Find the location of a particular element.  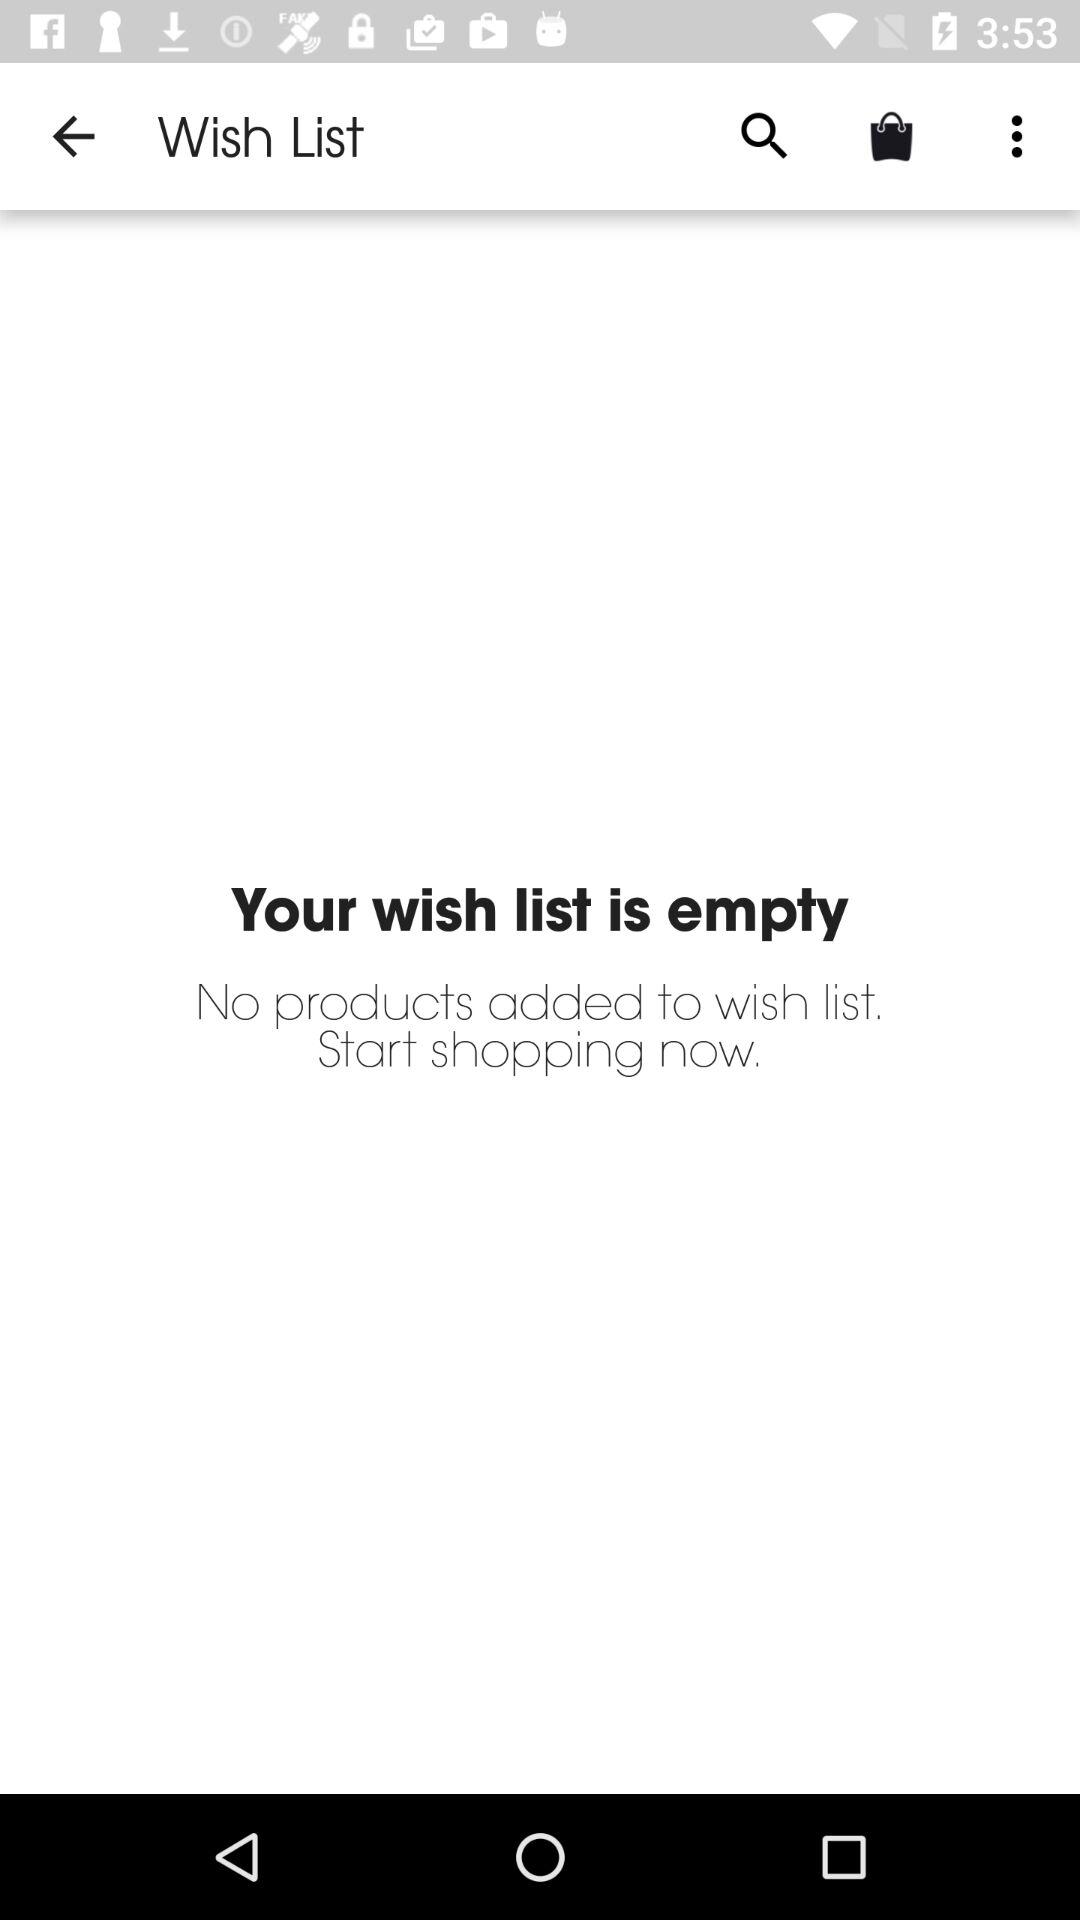

press the icon above the your wish list item is located at coordinates (764, 136).